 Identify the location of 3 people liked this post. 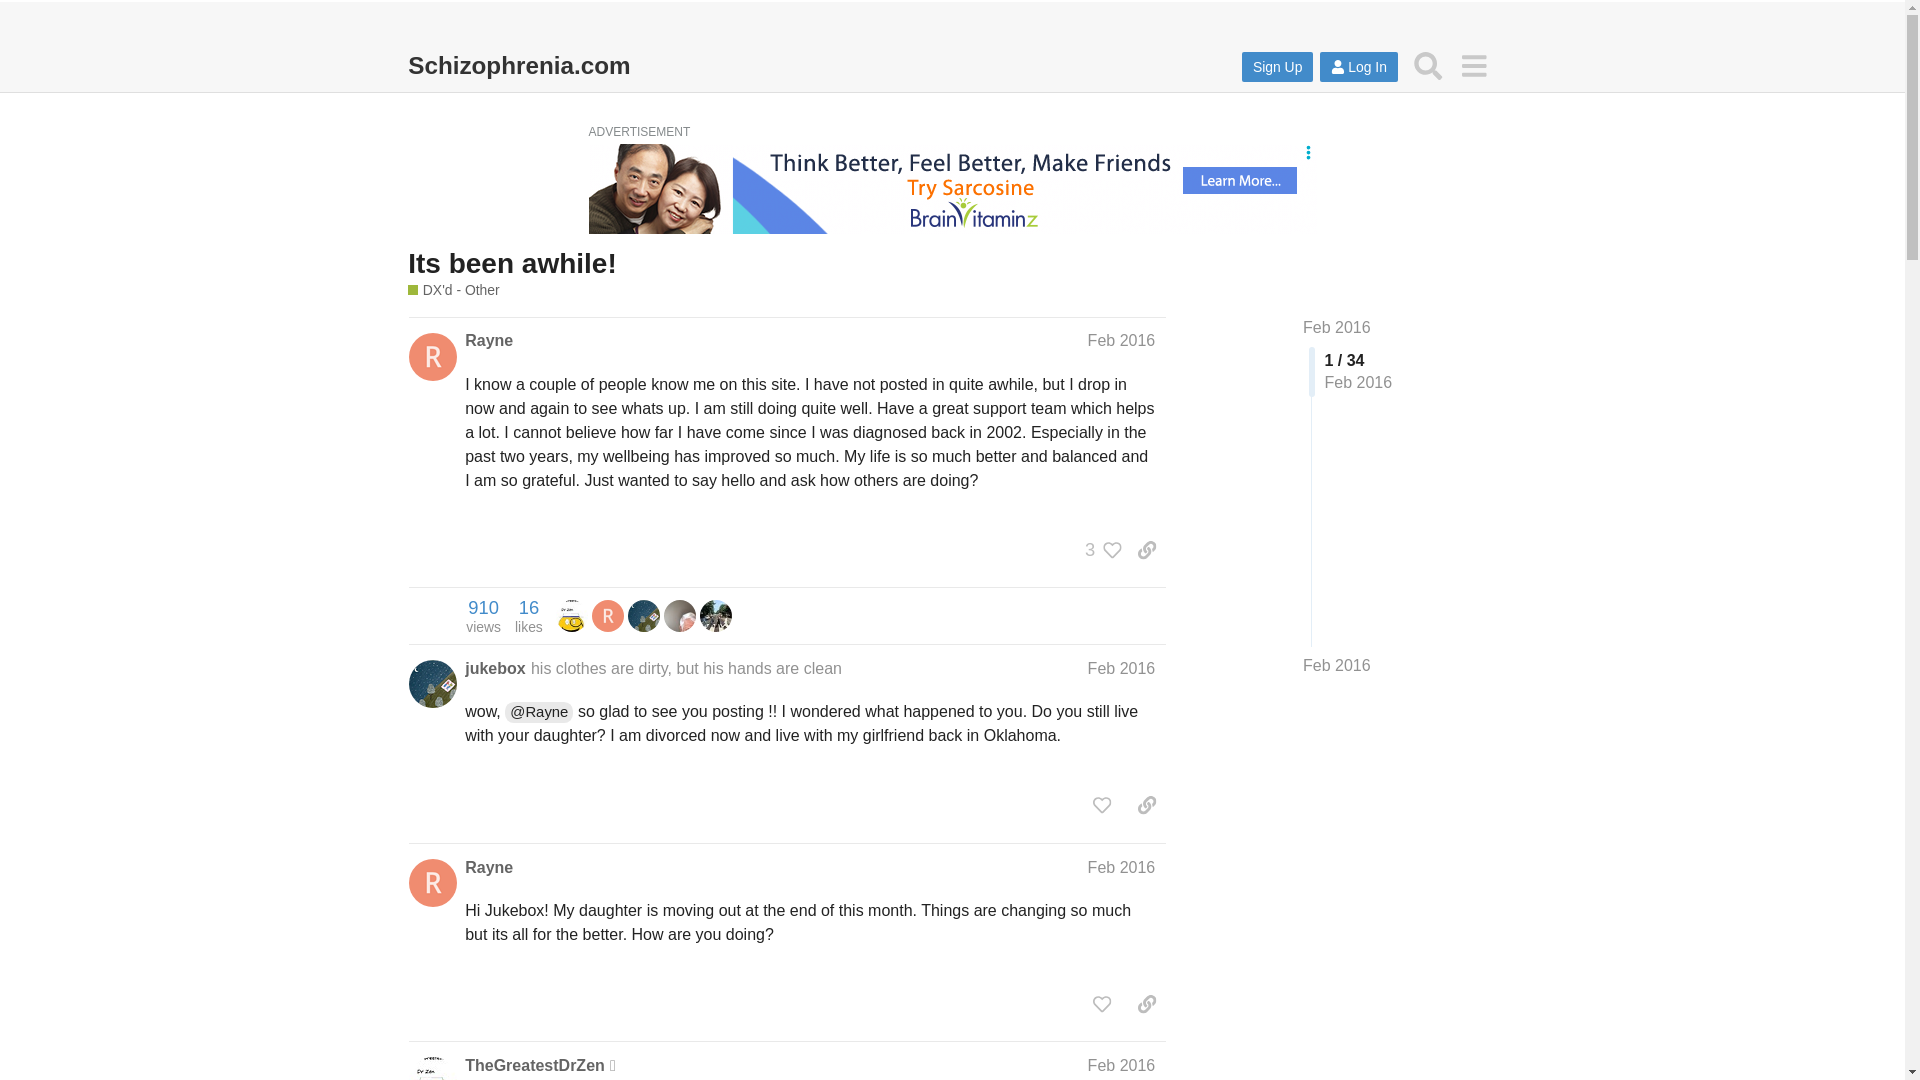
(1098, 550).